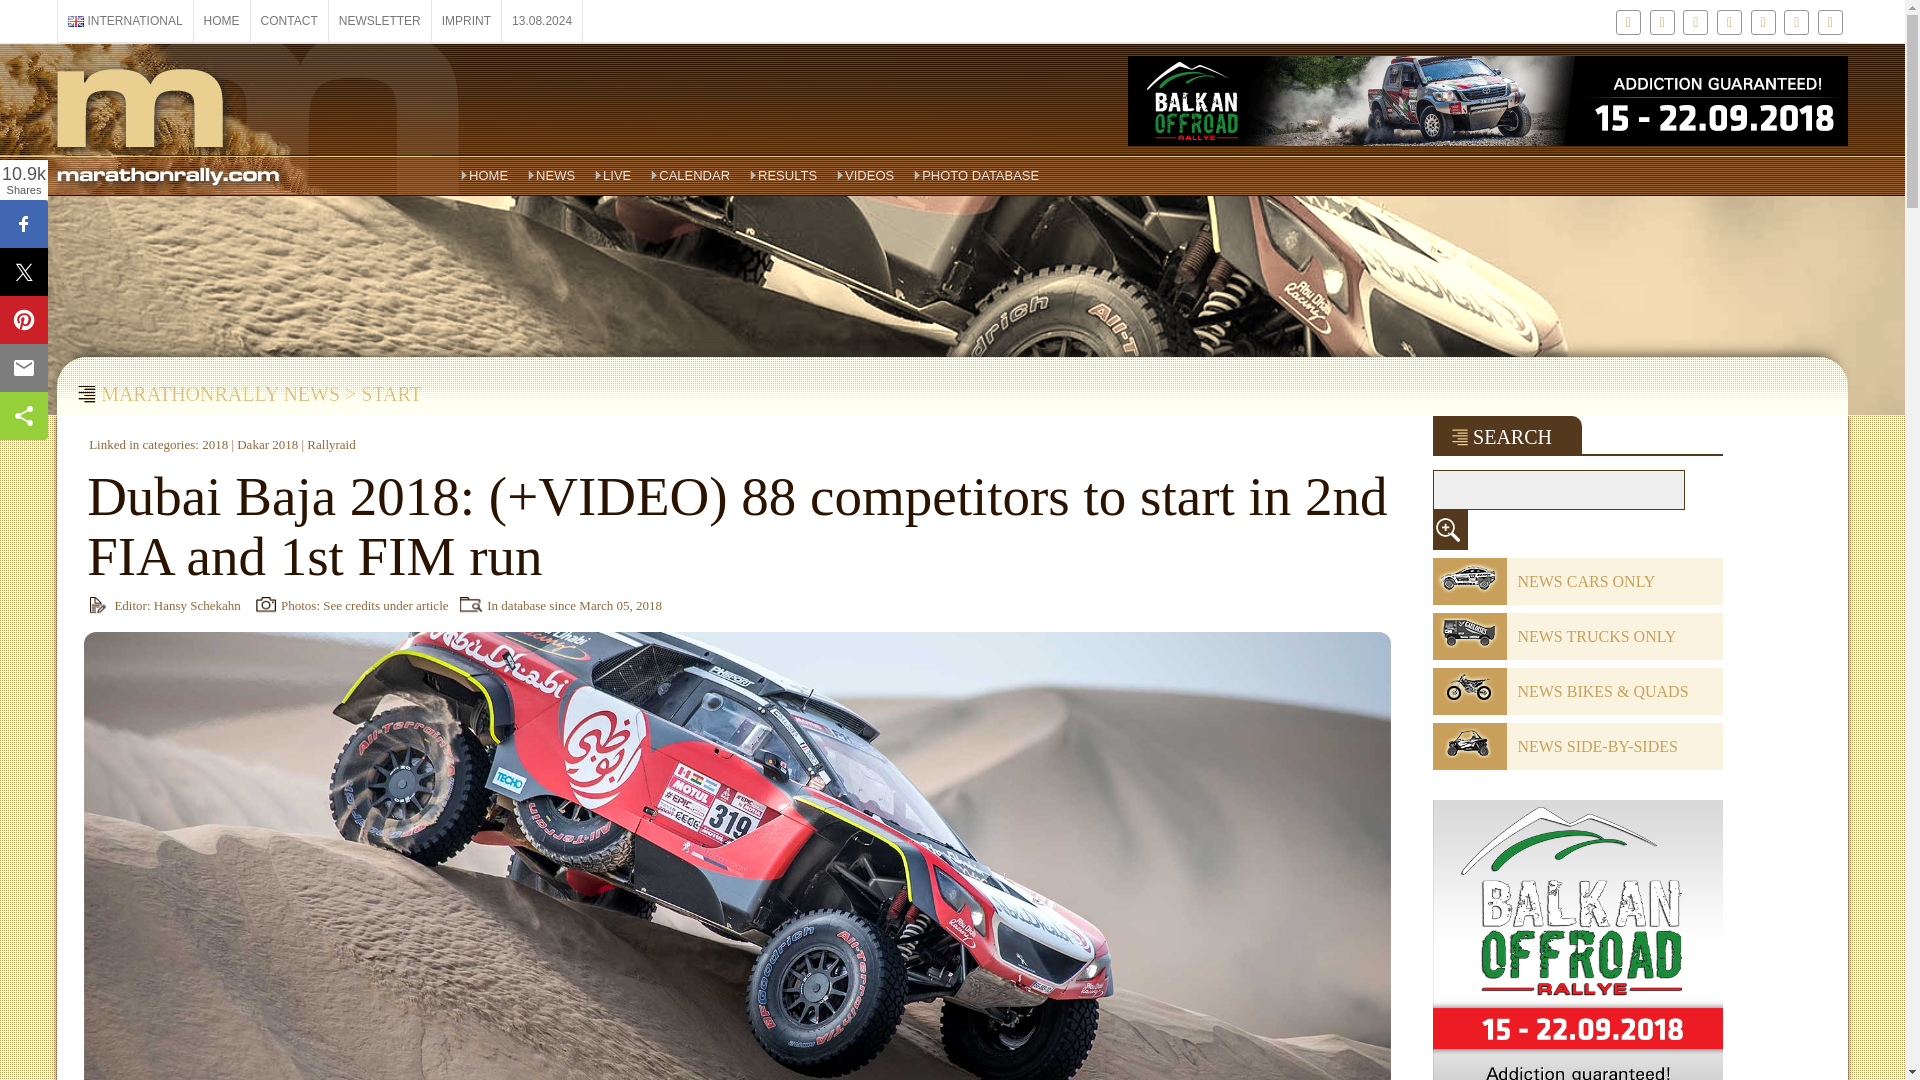 This screenshot has height=1080, width=1920. What do you see at coordinates (866, 176) in the screenshot?
I see `VIDEOS` at bounding box center [866, 176].